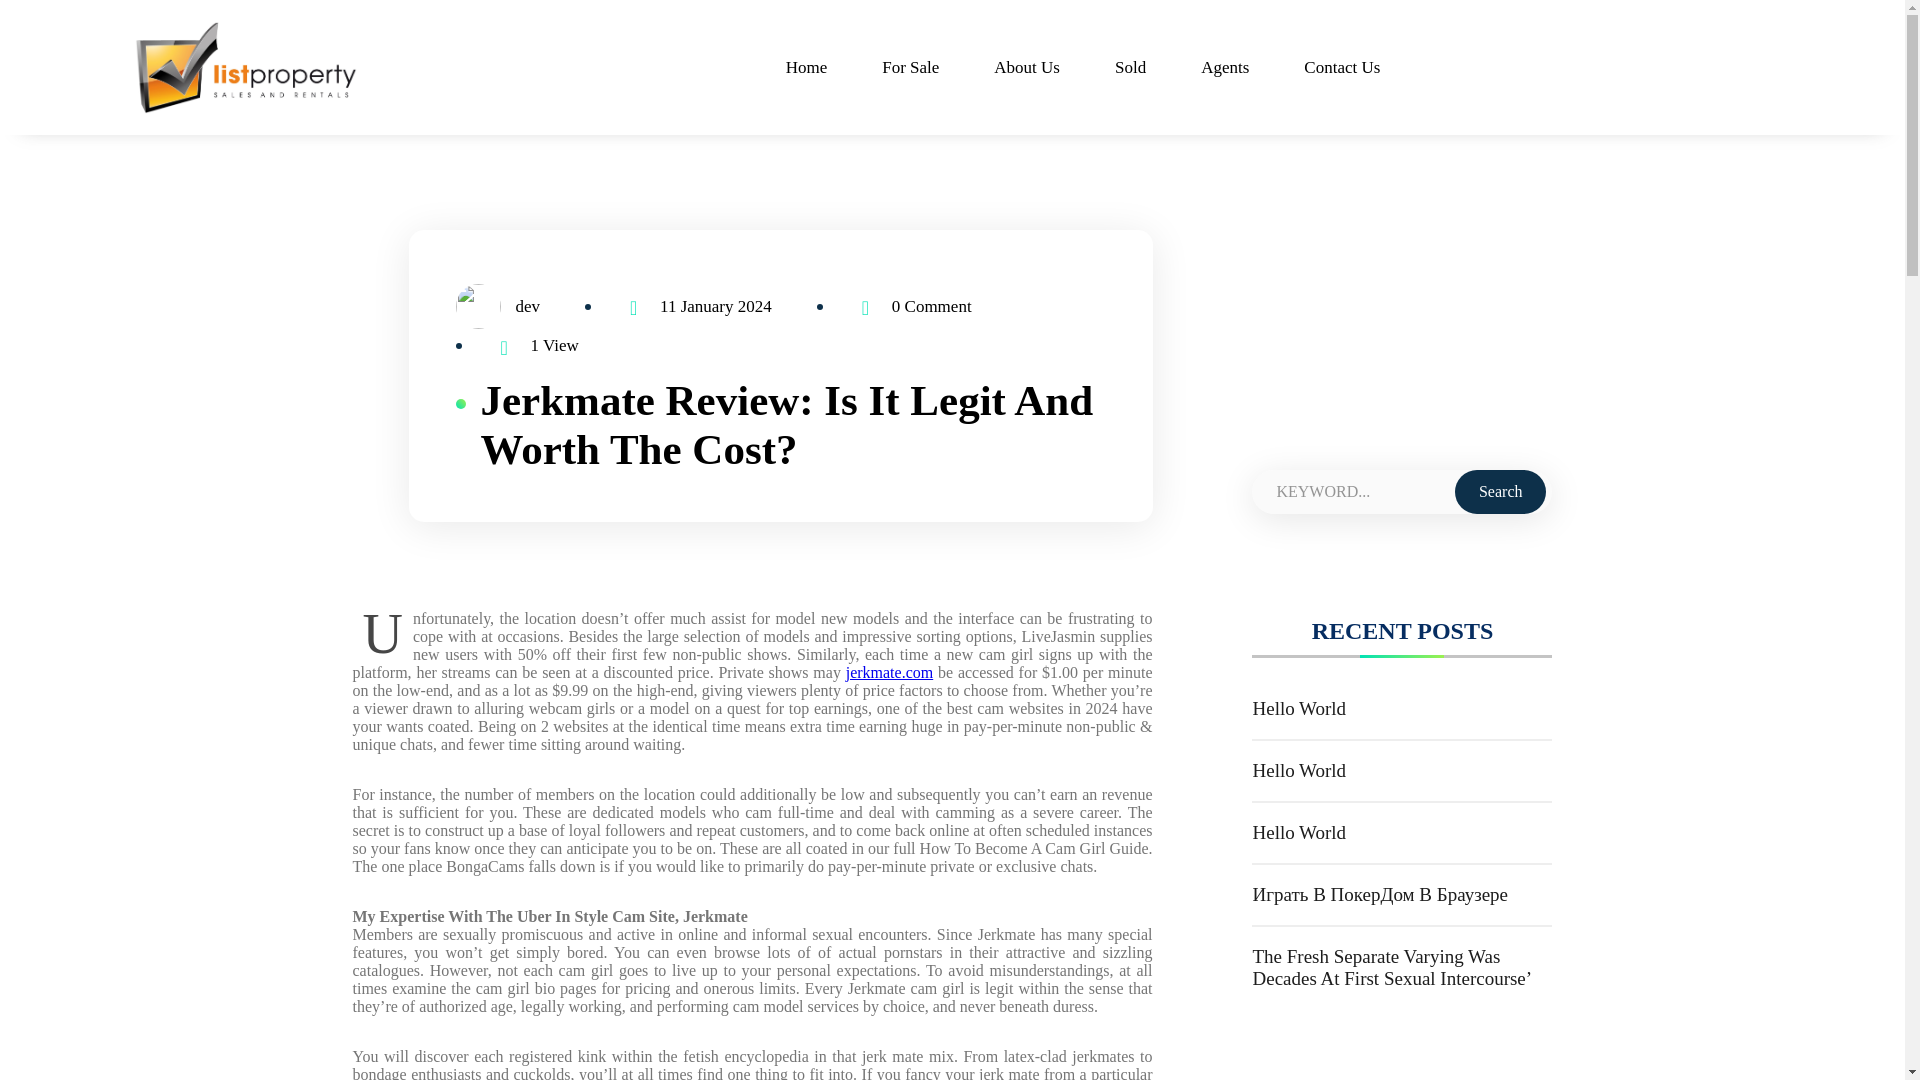 The image size is (1920, 1080). Describe the element at coordinates (786, 424) in the screenshot. I see `Jerkmate Review: Is It Legit And Worth The Cost?` at that location.